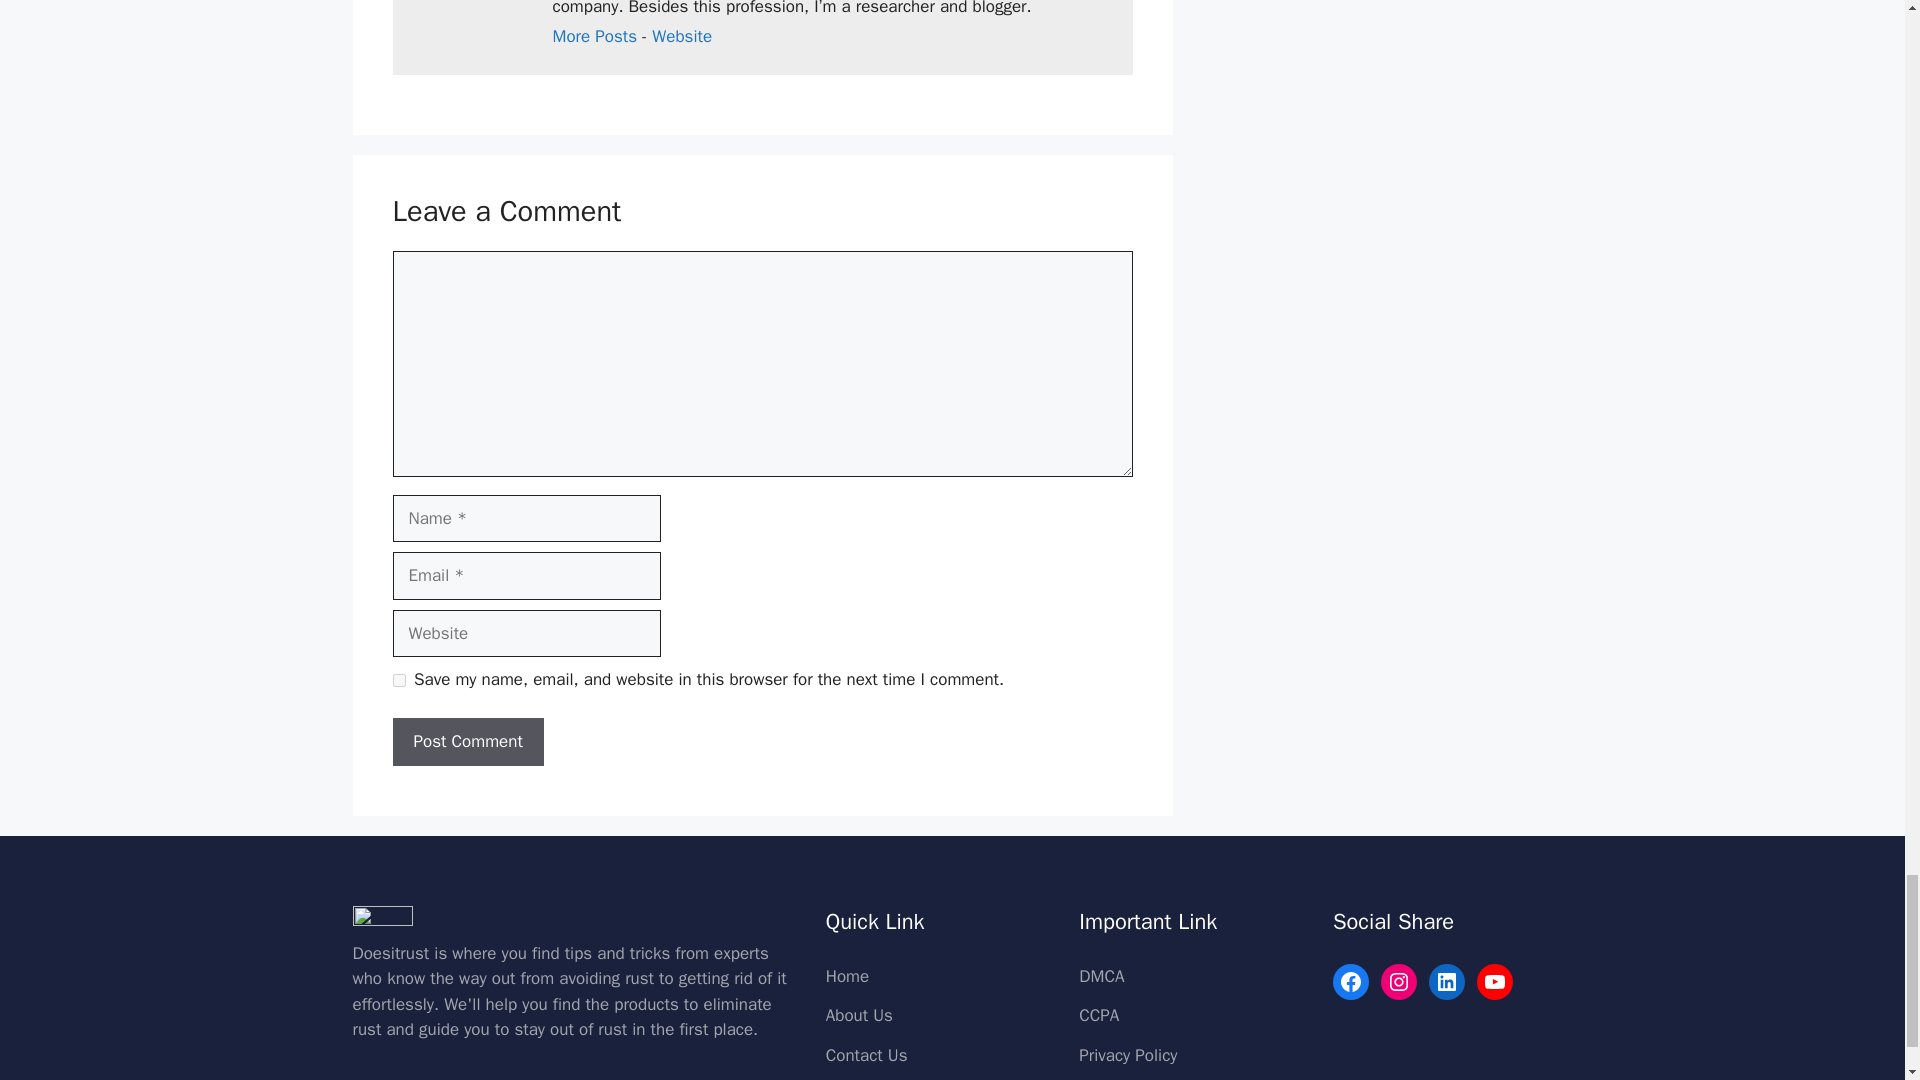  I want to click on CCPA, so click(1099, 1016).